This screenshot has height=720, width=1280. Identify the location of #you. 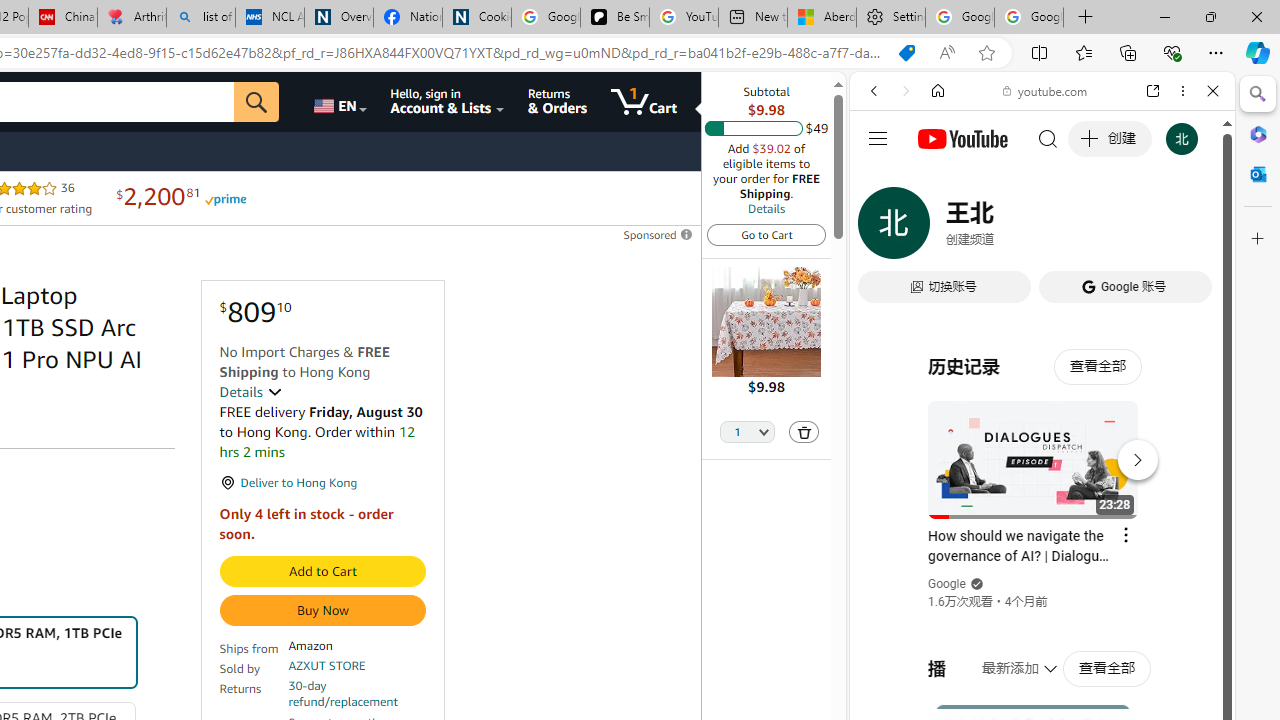
(1042, 446).